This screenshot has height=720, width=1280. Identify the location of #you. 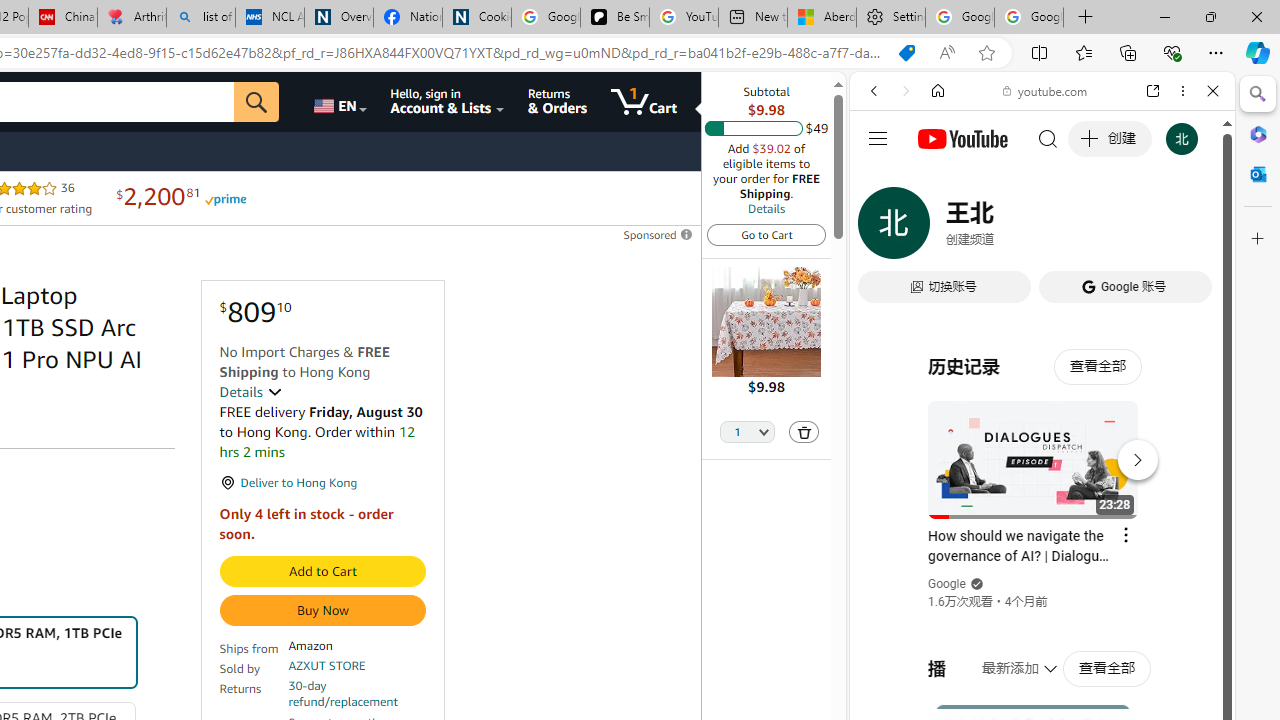
(1042, 446).